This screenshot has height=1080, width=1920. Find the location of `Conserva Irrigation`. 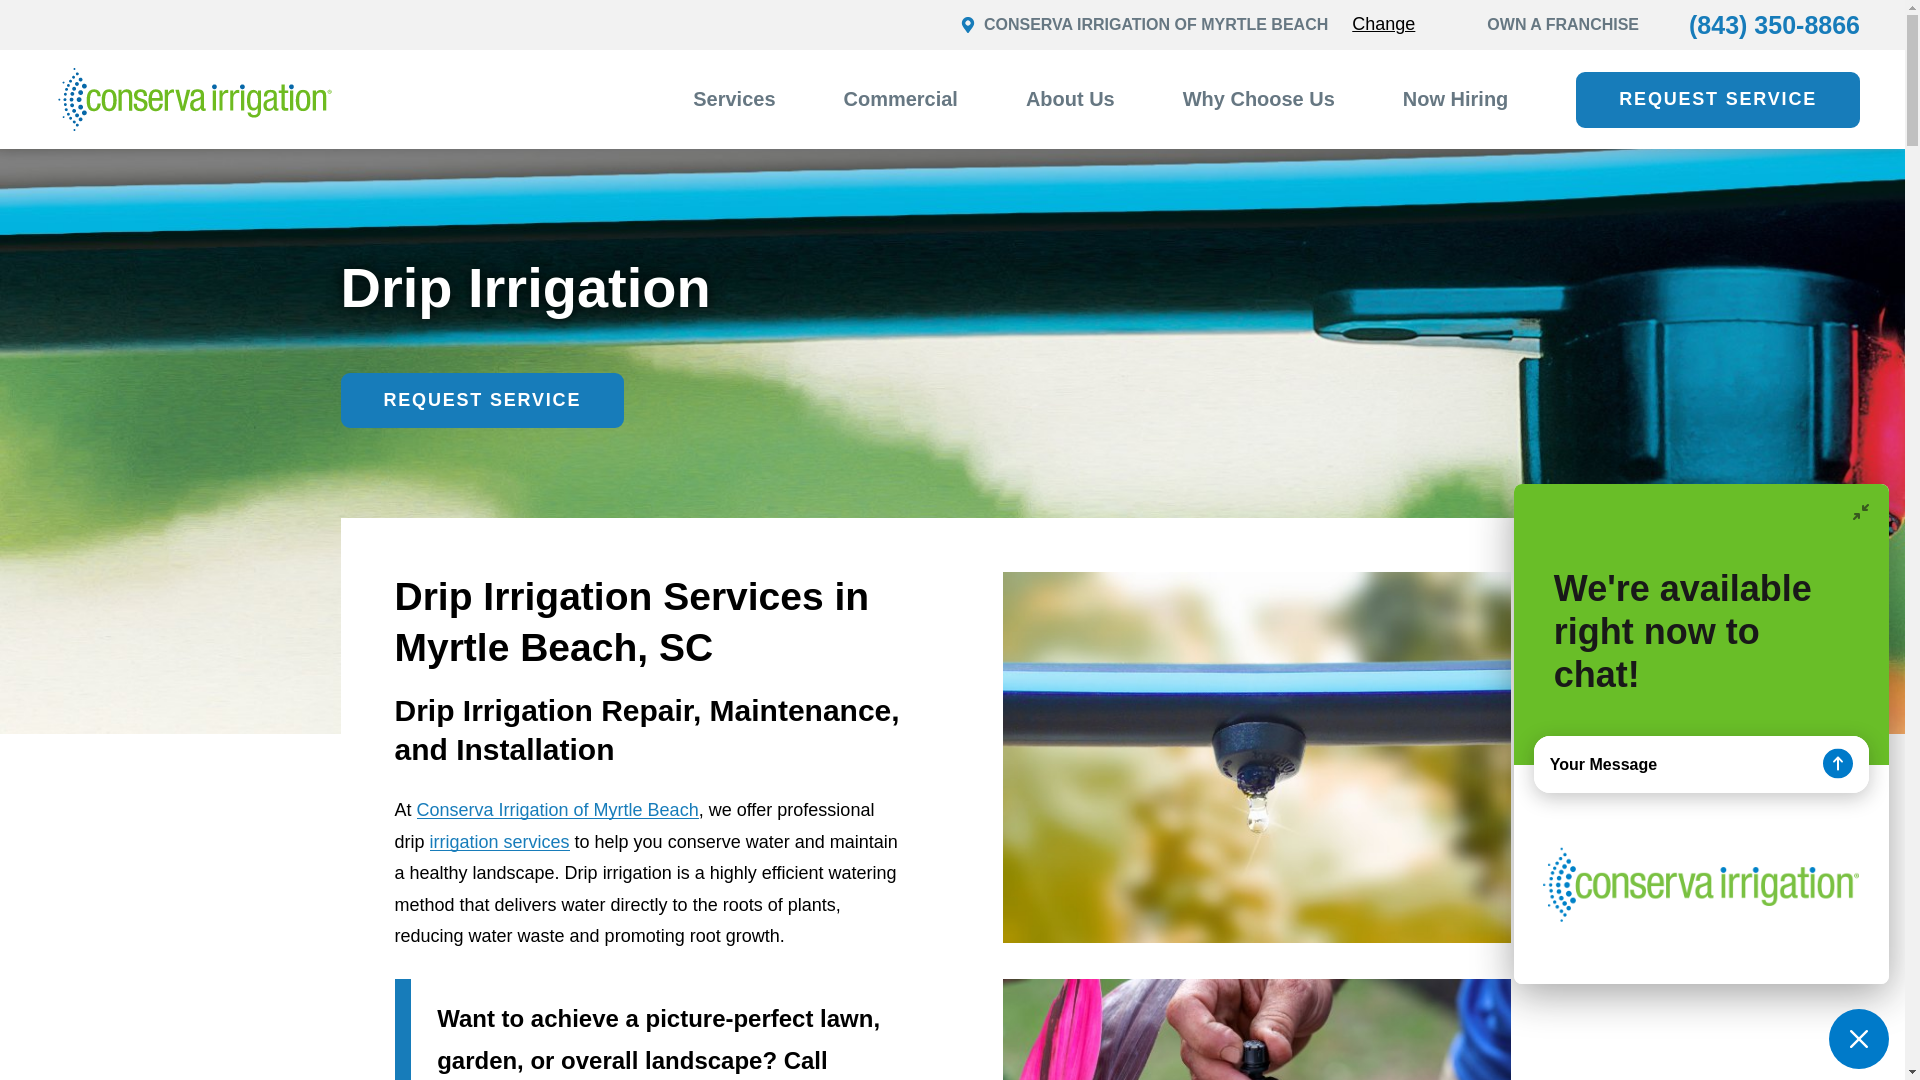

Conserva Irrigation is located at coordinates (194, 99).